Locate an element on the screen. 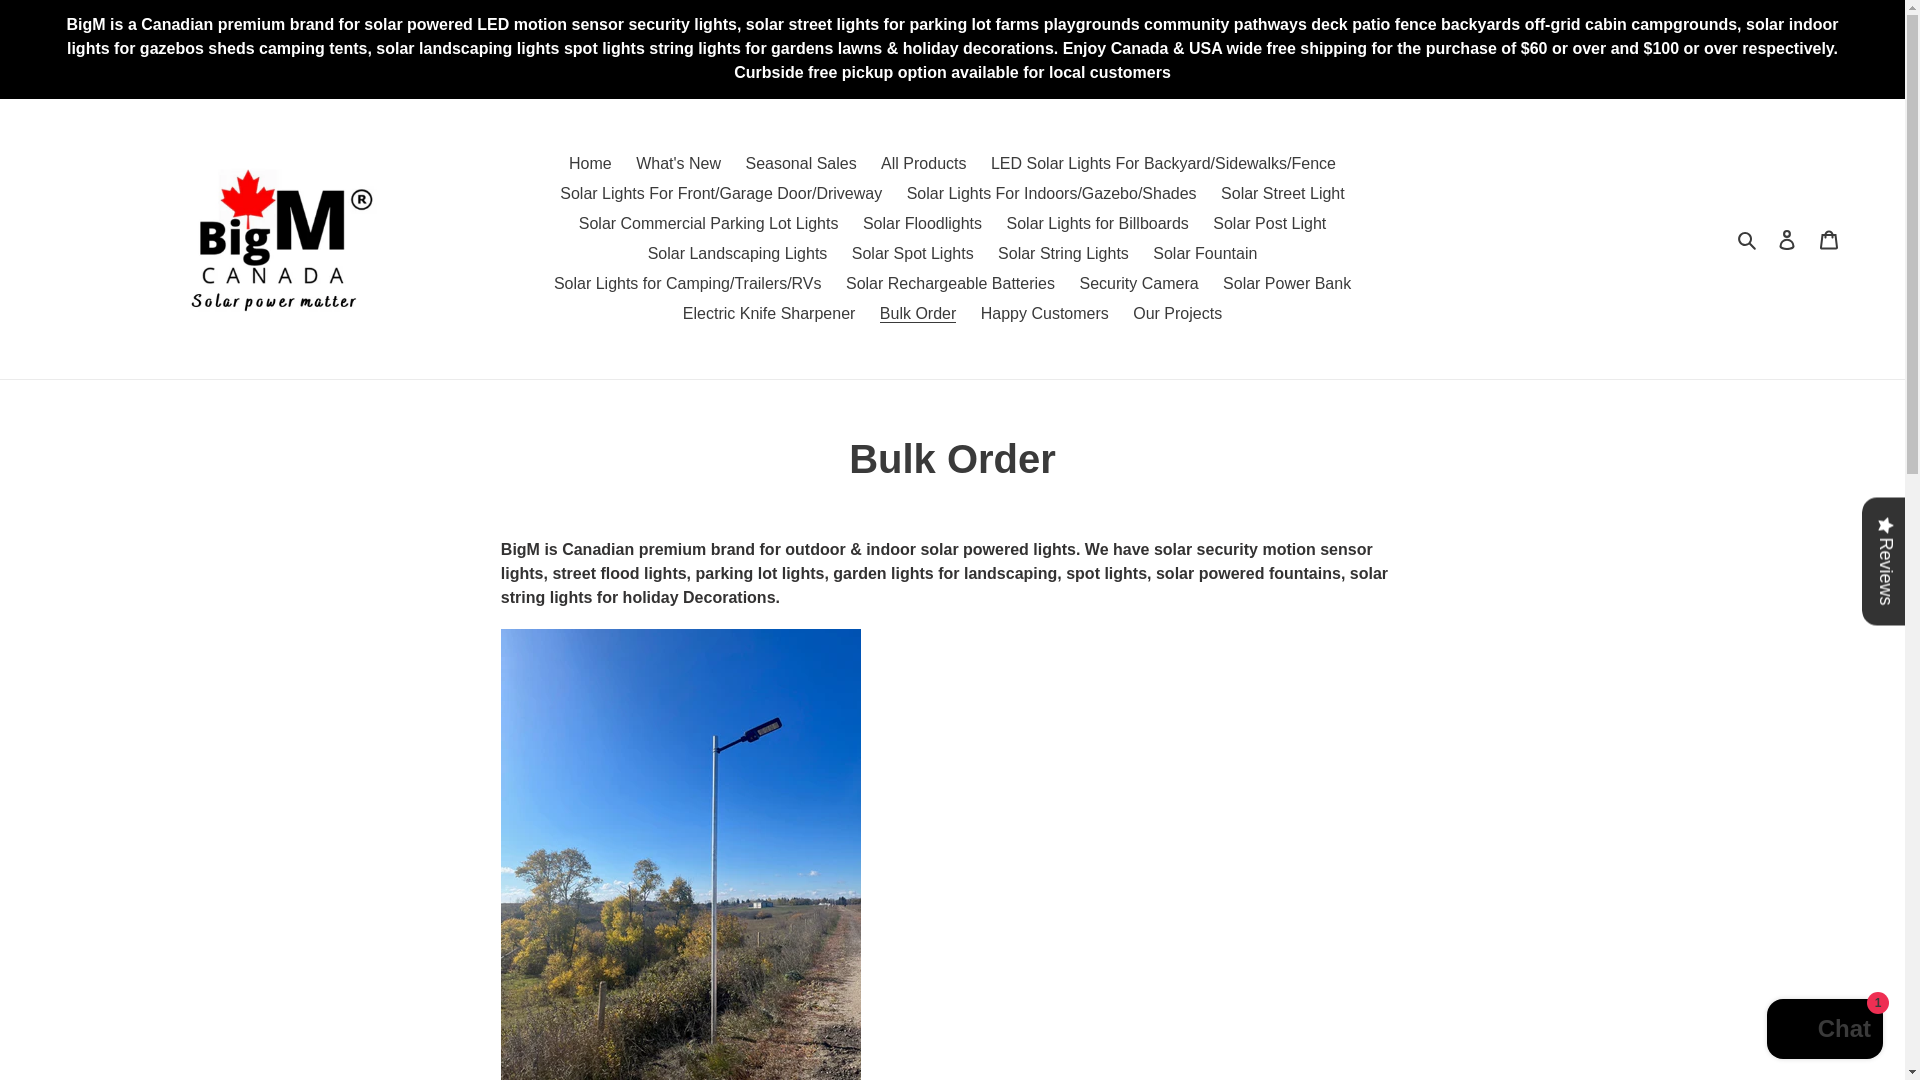  Shopify online store chat is located at coordinates (1824, 1031).